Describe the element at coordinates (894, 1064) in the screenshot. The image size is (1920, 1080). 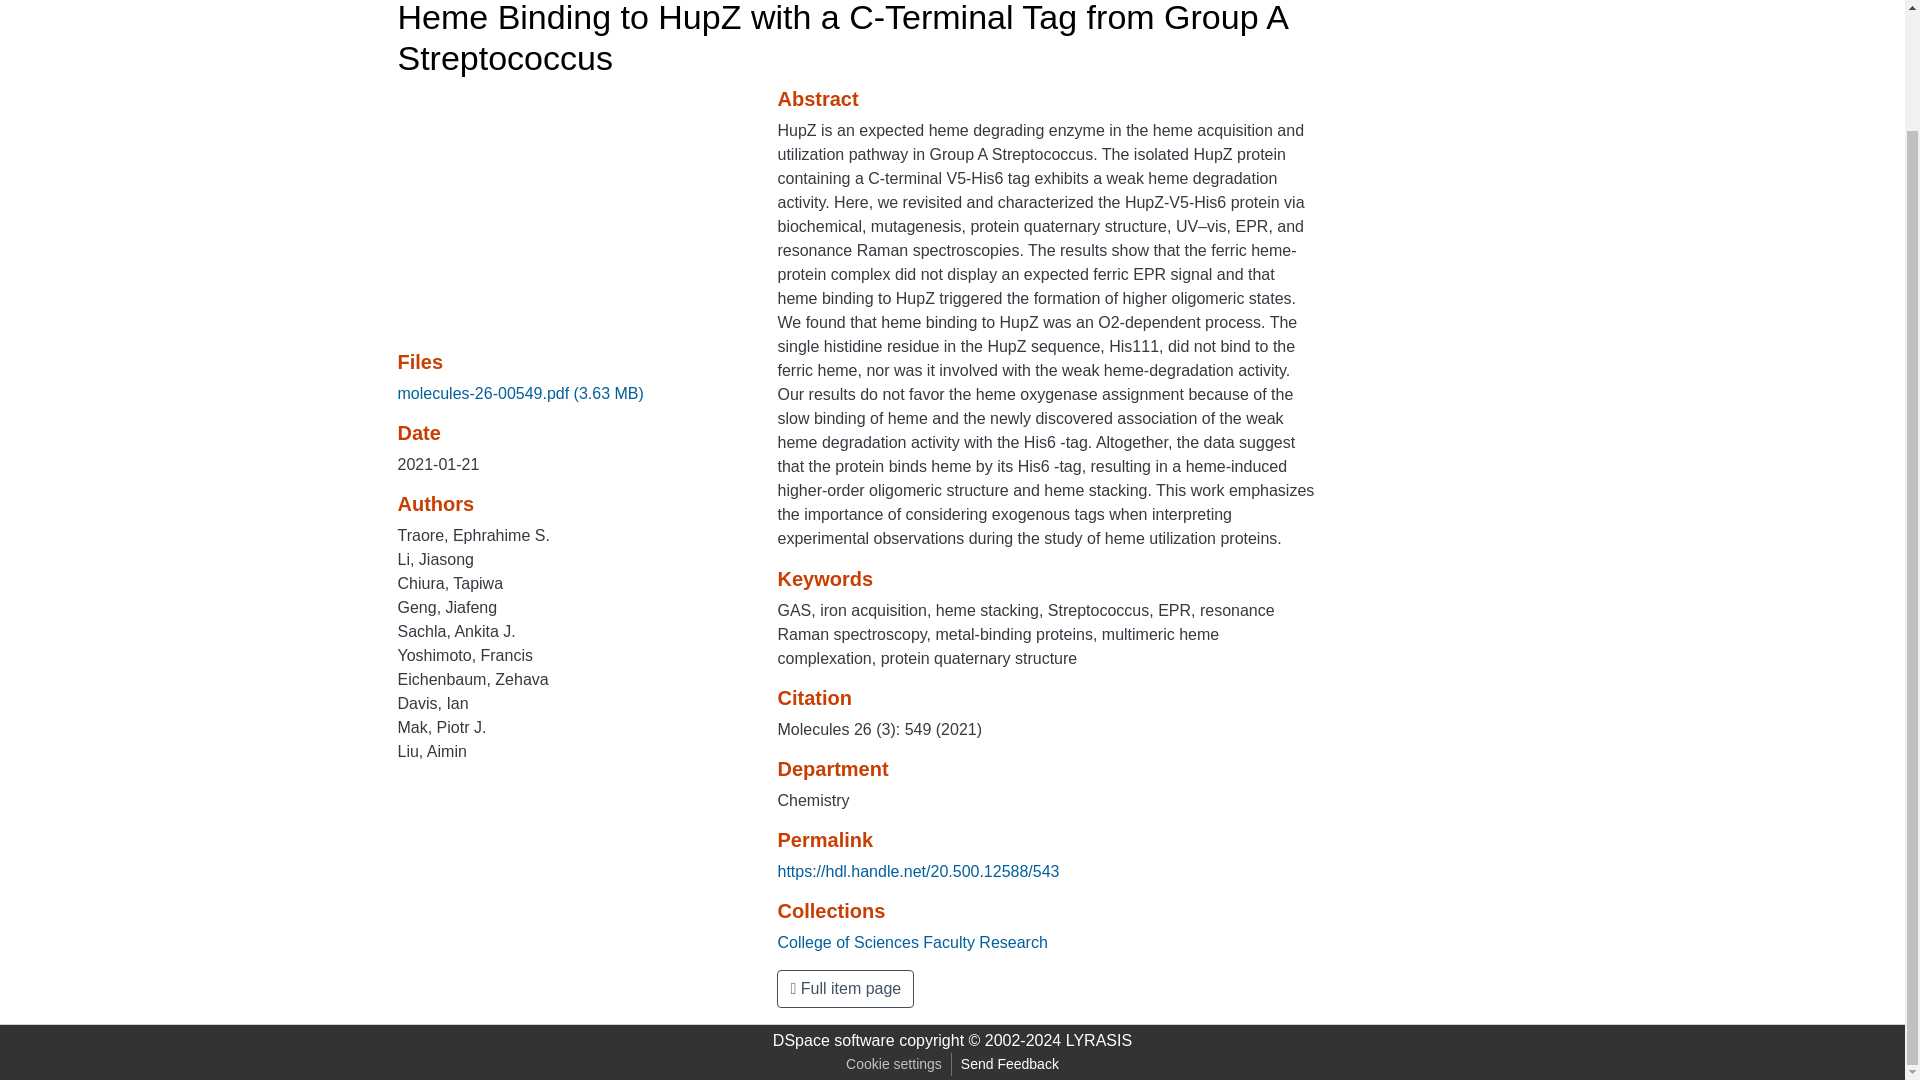
I see `Cookie settings` at that location.